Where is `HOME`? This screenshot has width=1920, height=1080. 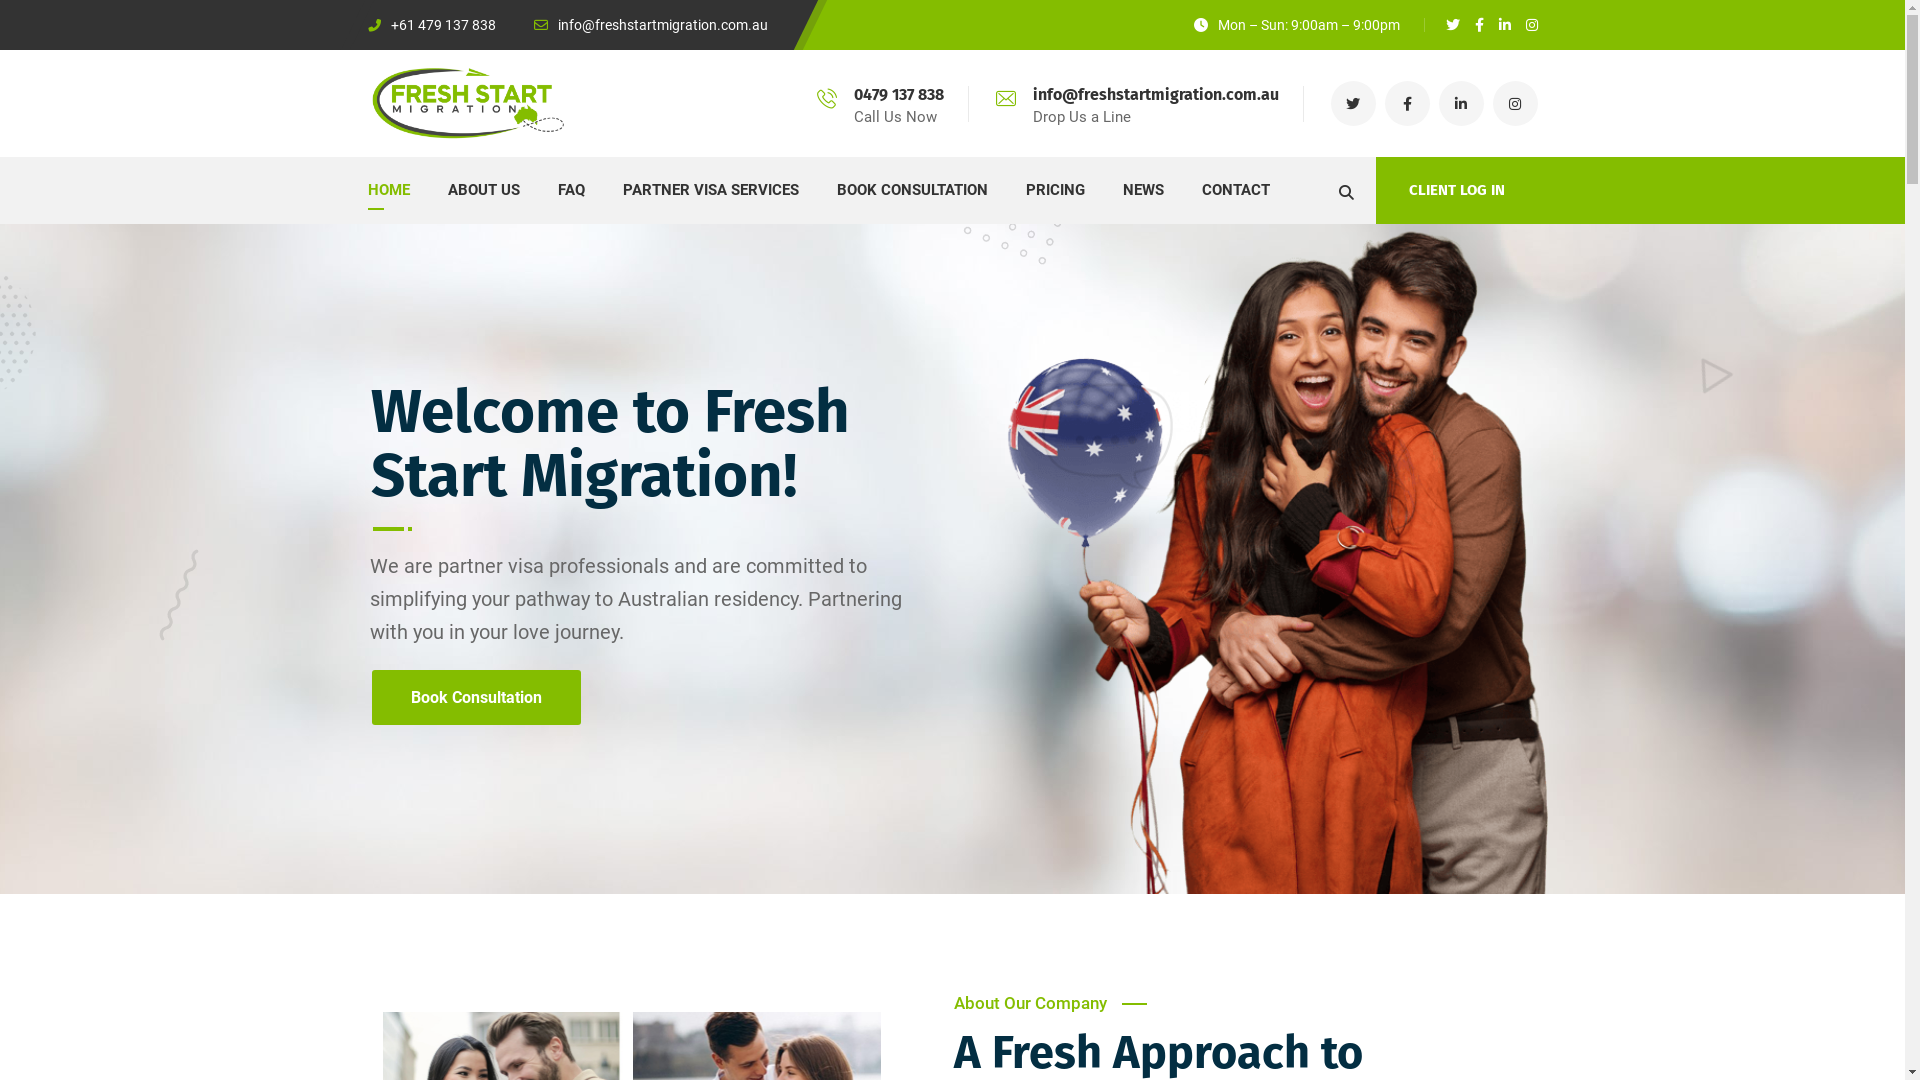 HOME is located at coordinates (389, 190).